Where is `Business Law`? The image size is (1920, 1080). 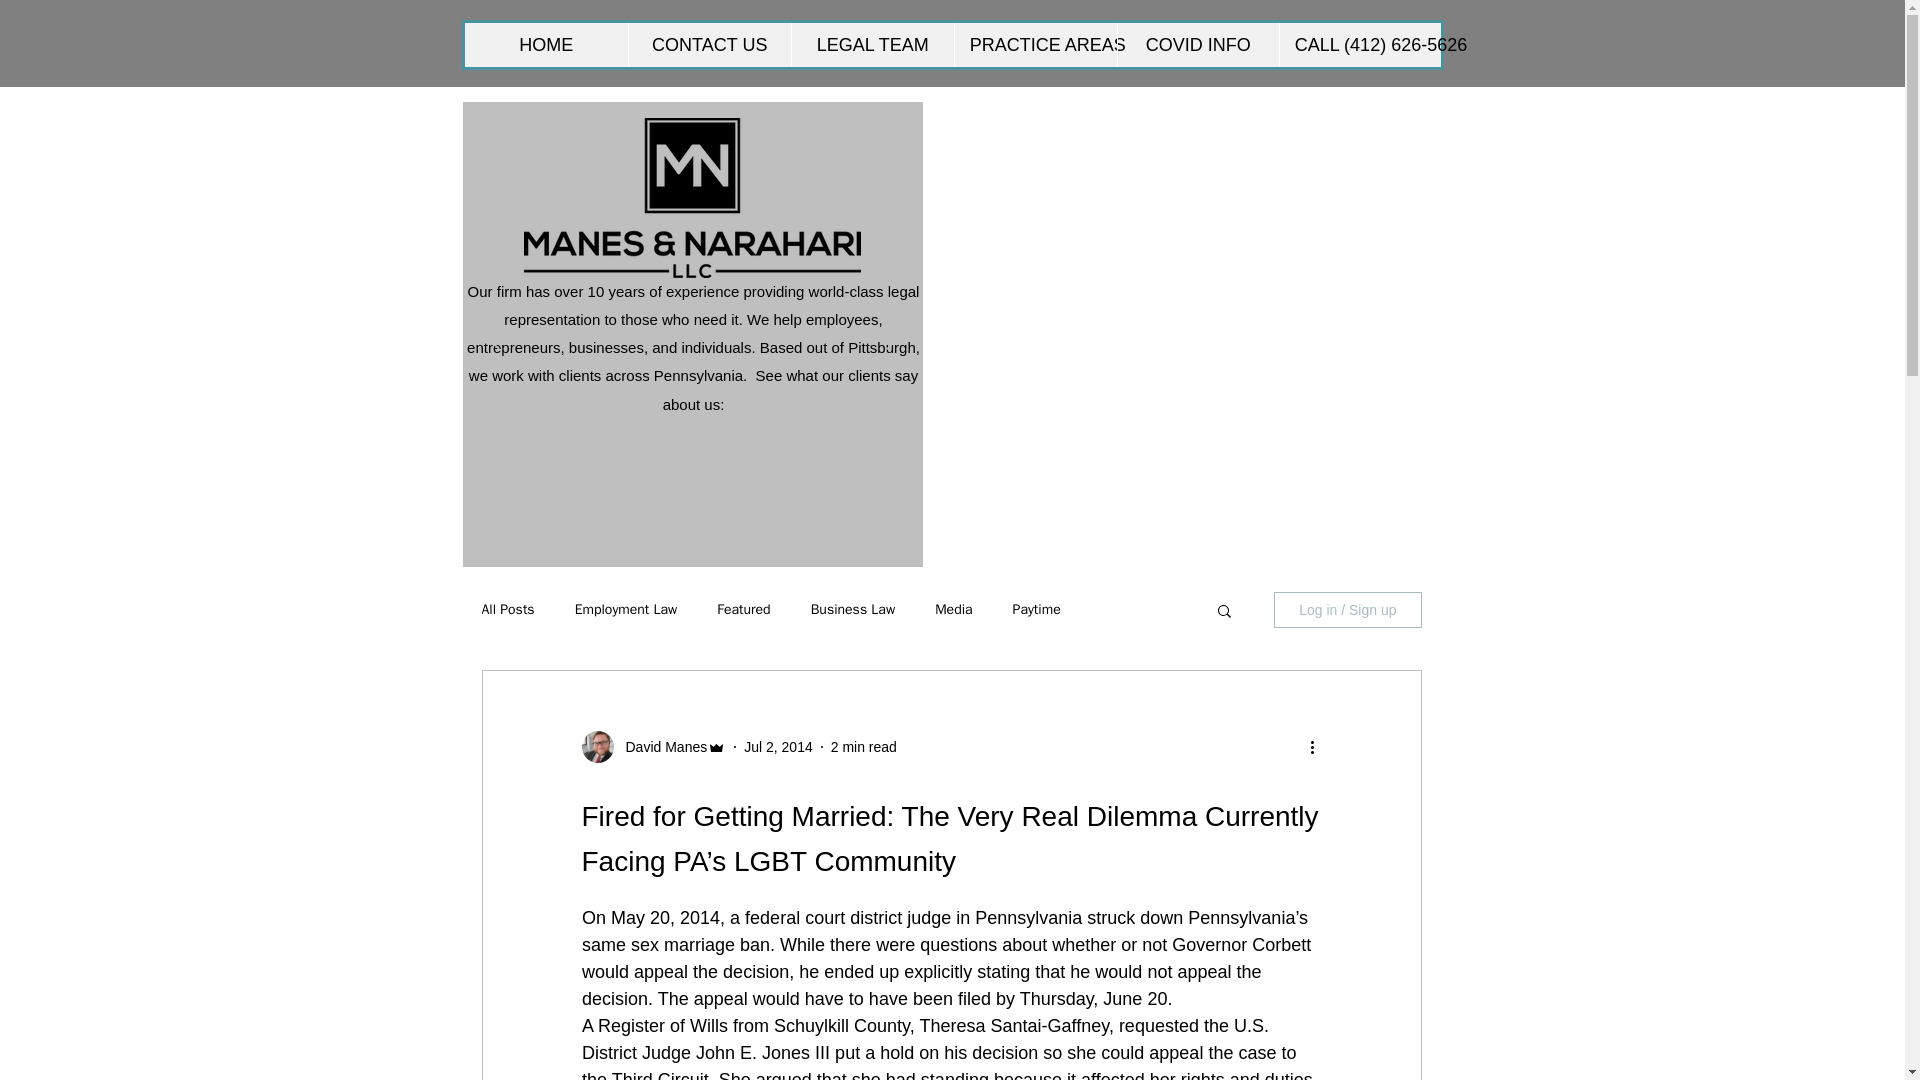
Business Law is located at coordinates (852, 609).